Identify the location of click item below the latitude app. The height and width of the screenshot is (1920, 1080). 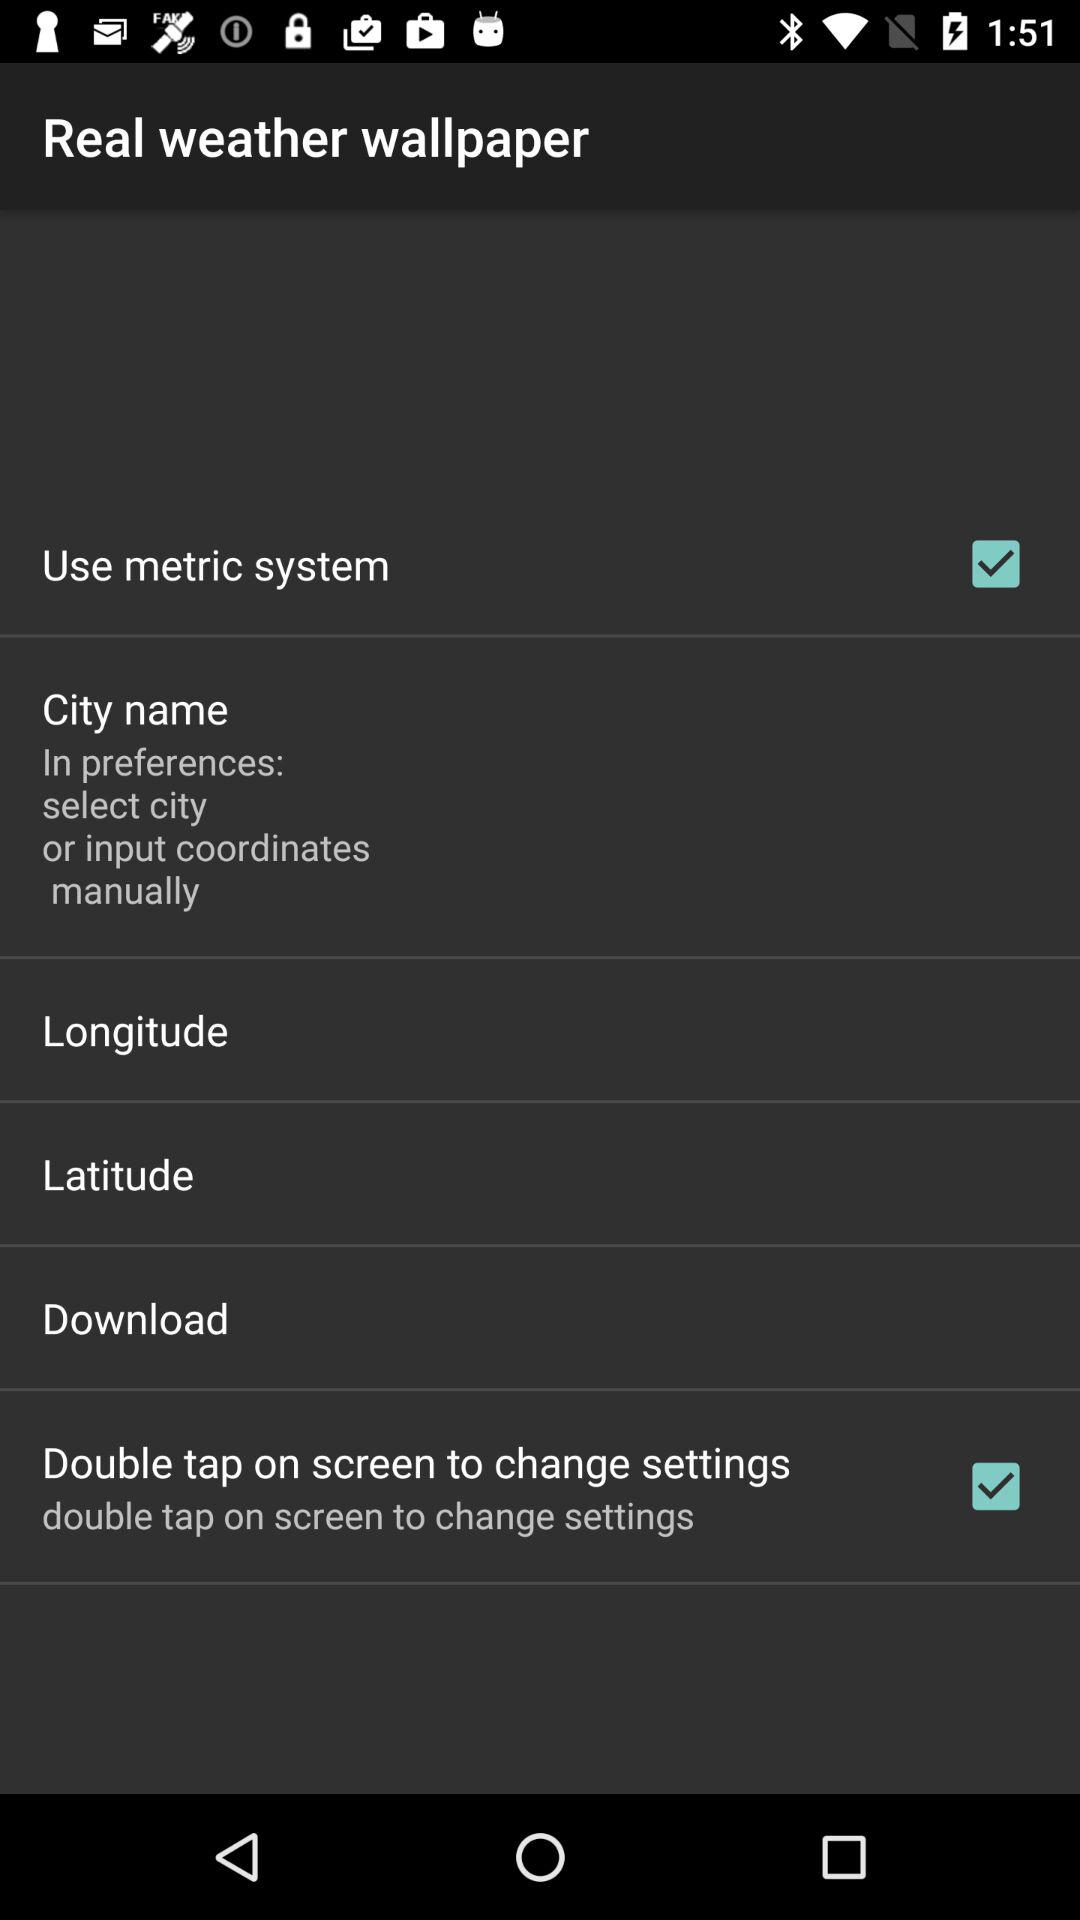
(136, 1318).